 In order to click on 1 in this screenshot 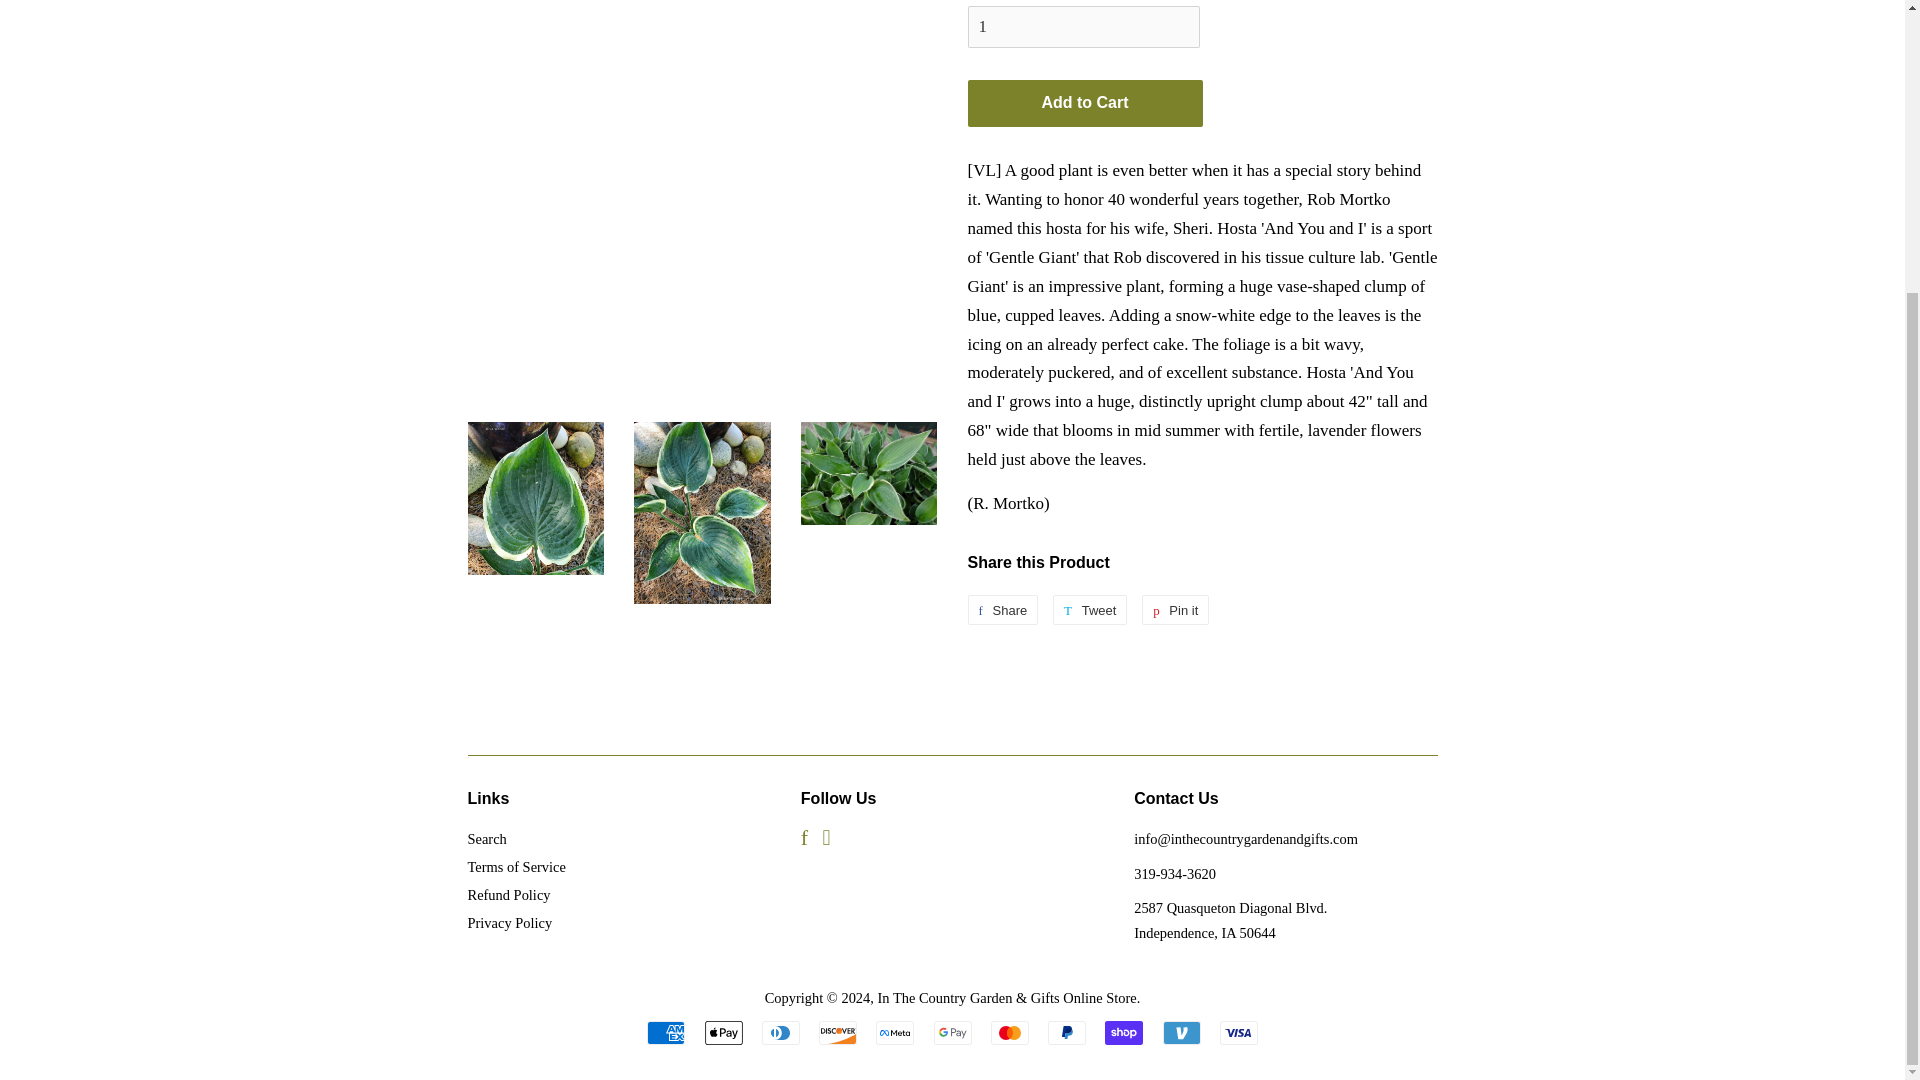, I will do `click(1084, 26)`.